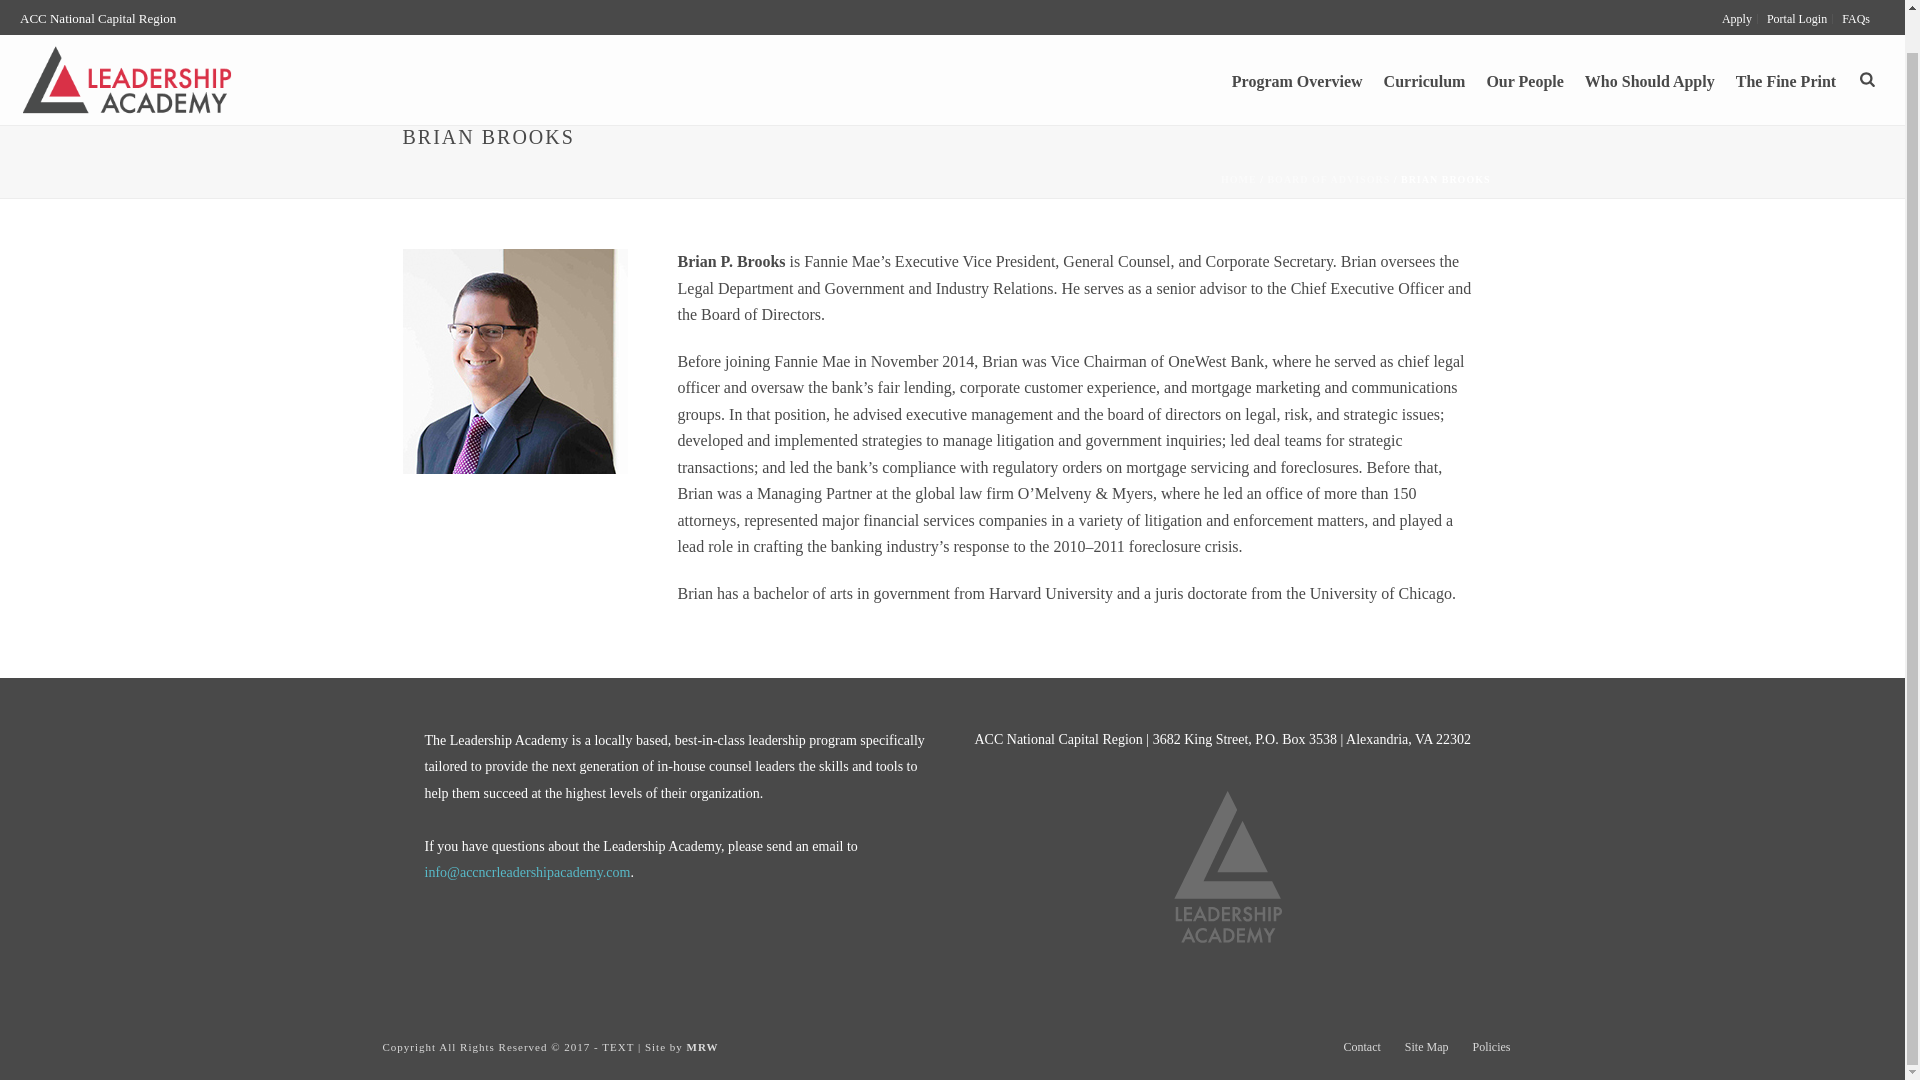 Image resolution: width=1920 pixels, height=1080 pixels. What do you see at coordinates (514, 362) in the screenshot?
I see `brian brooks` at bounding box center [514, 362].